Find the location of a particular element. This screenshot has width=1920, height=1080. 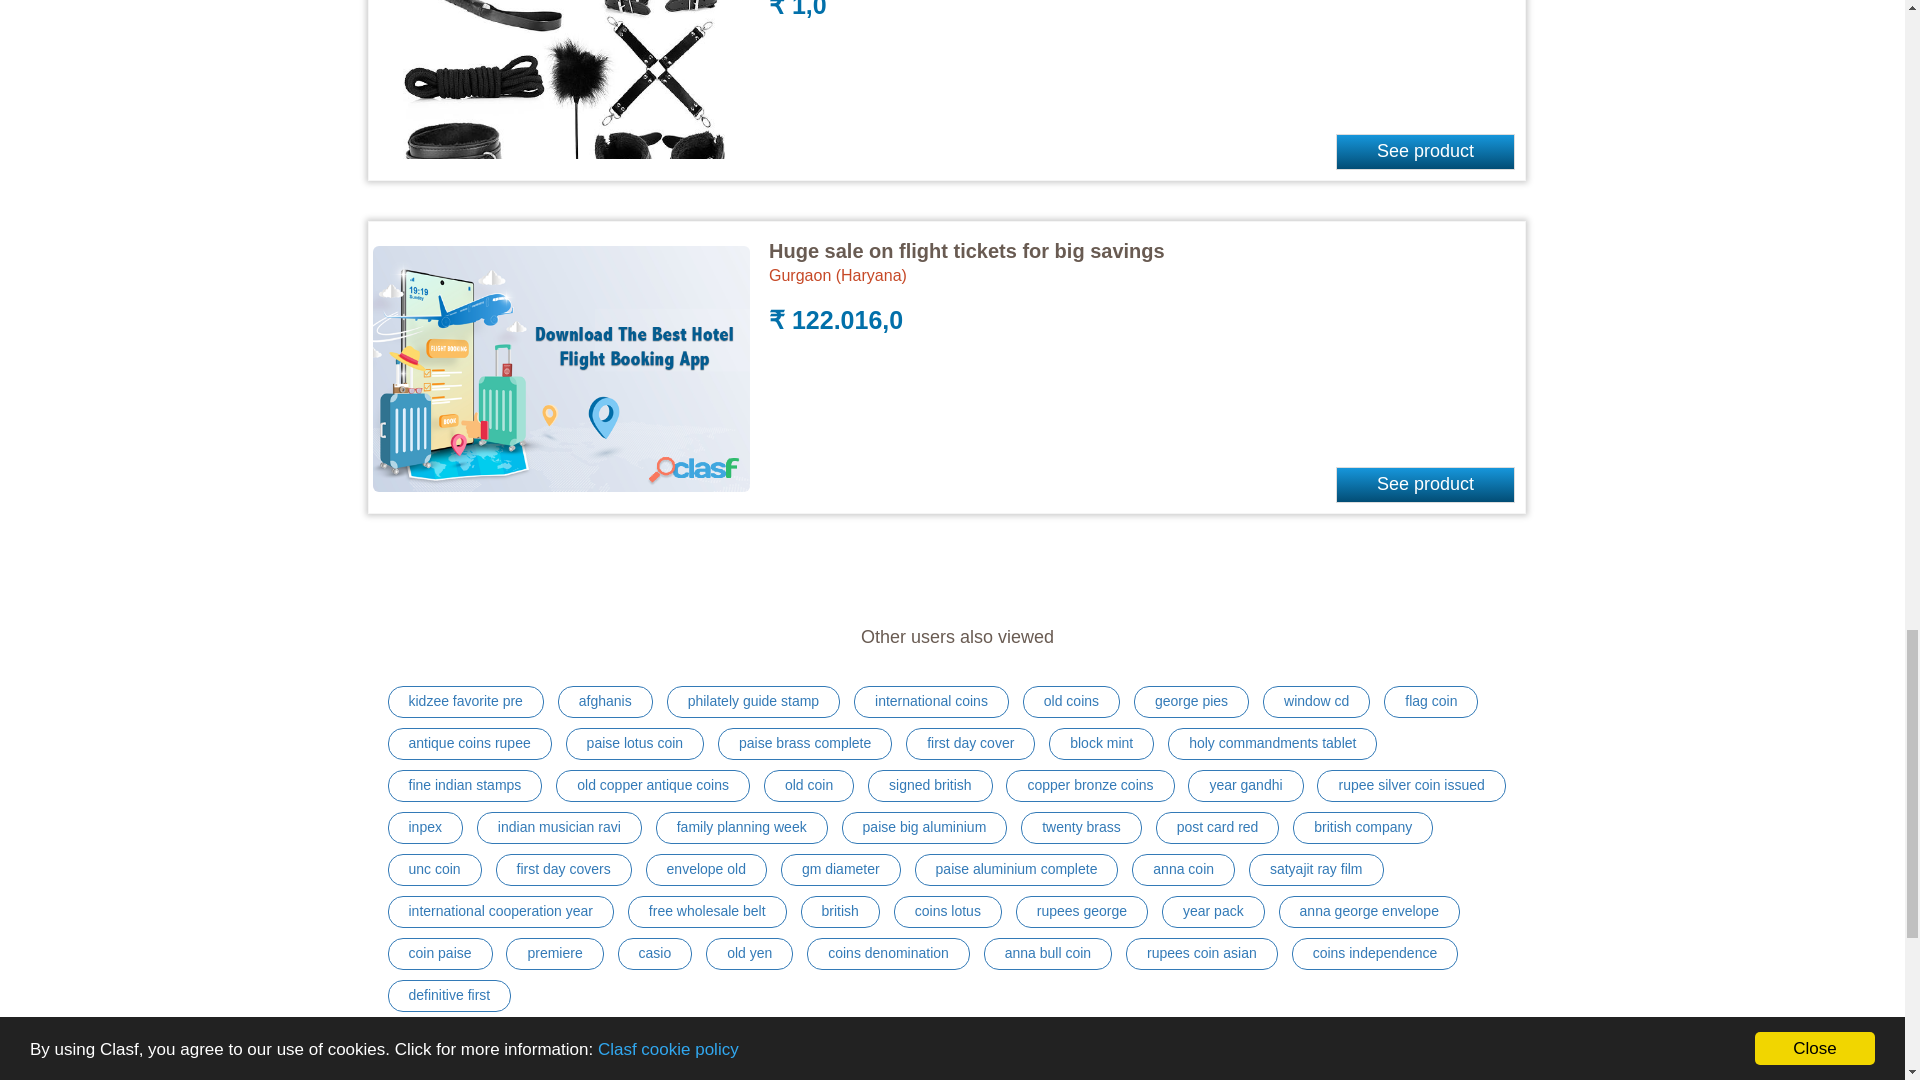

Huge sale on flight tickets for big savings is located at coordinates (967, 250).